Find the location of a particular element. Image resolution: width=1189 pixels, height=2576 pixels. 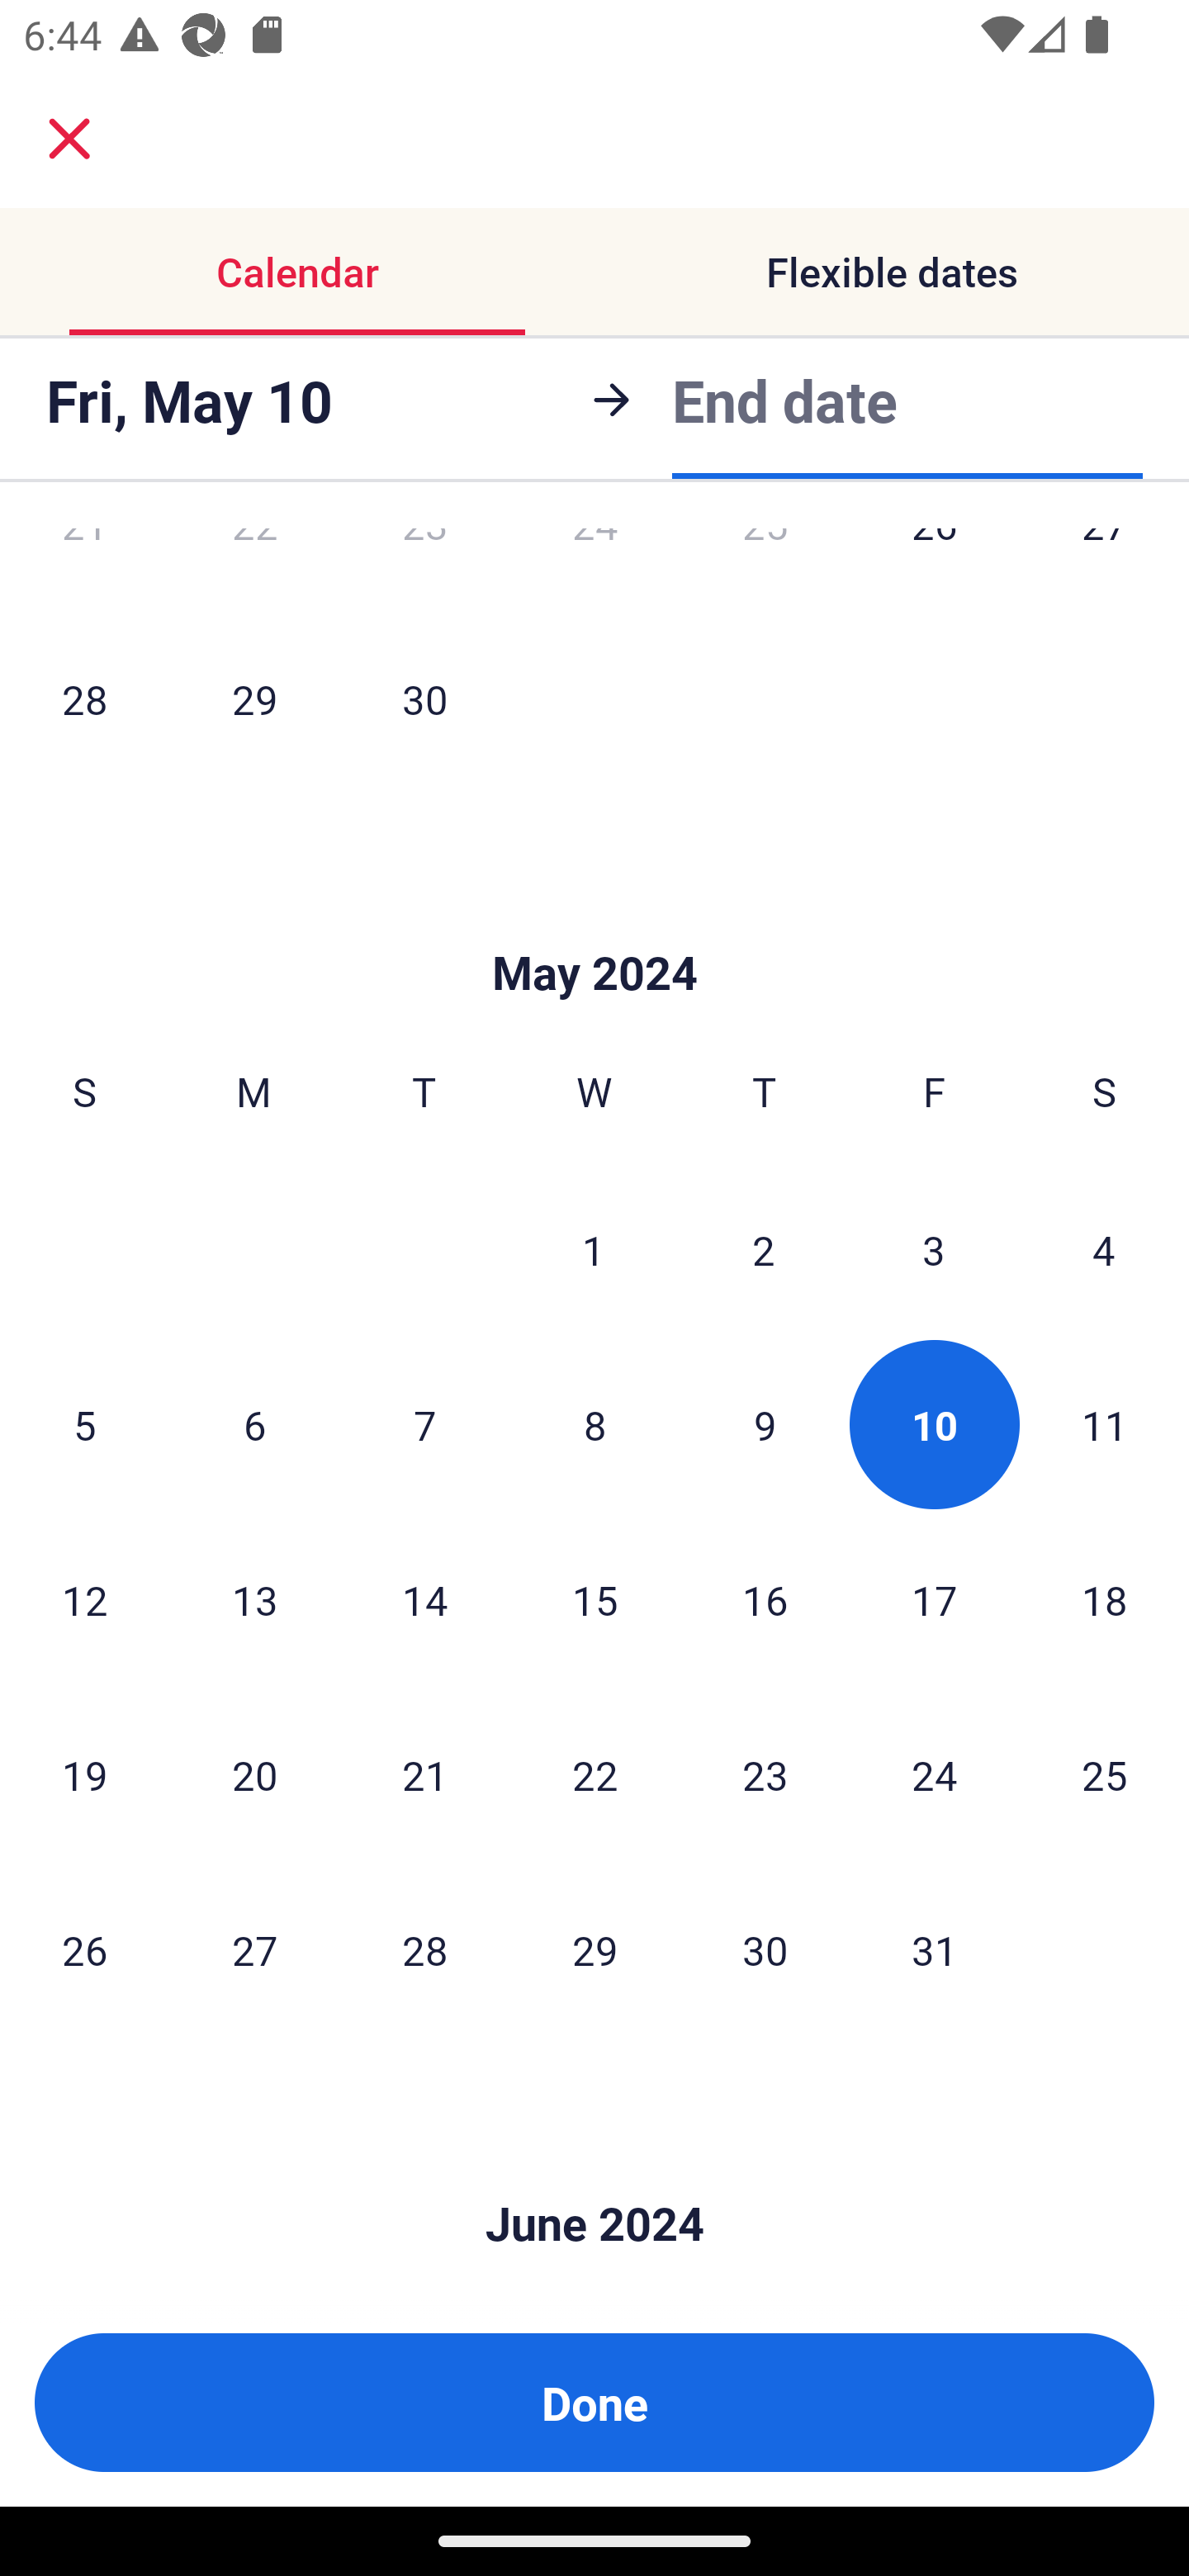

15 Wednesday, May 15, 2024 is located at coordinates (594, 1599).